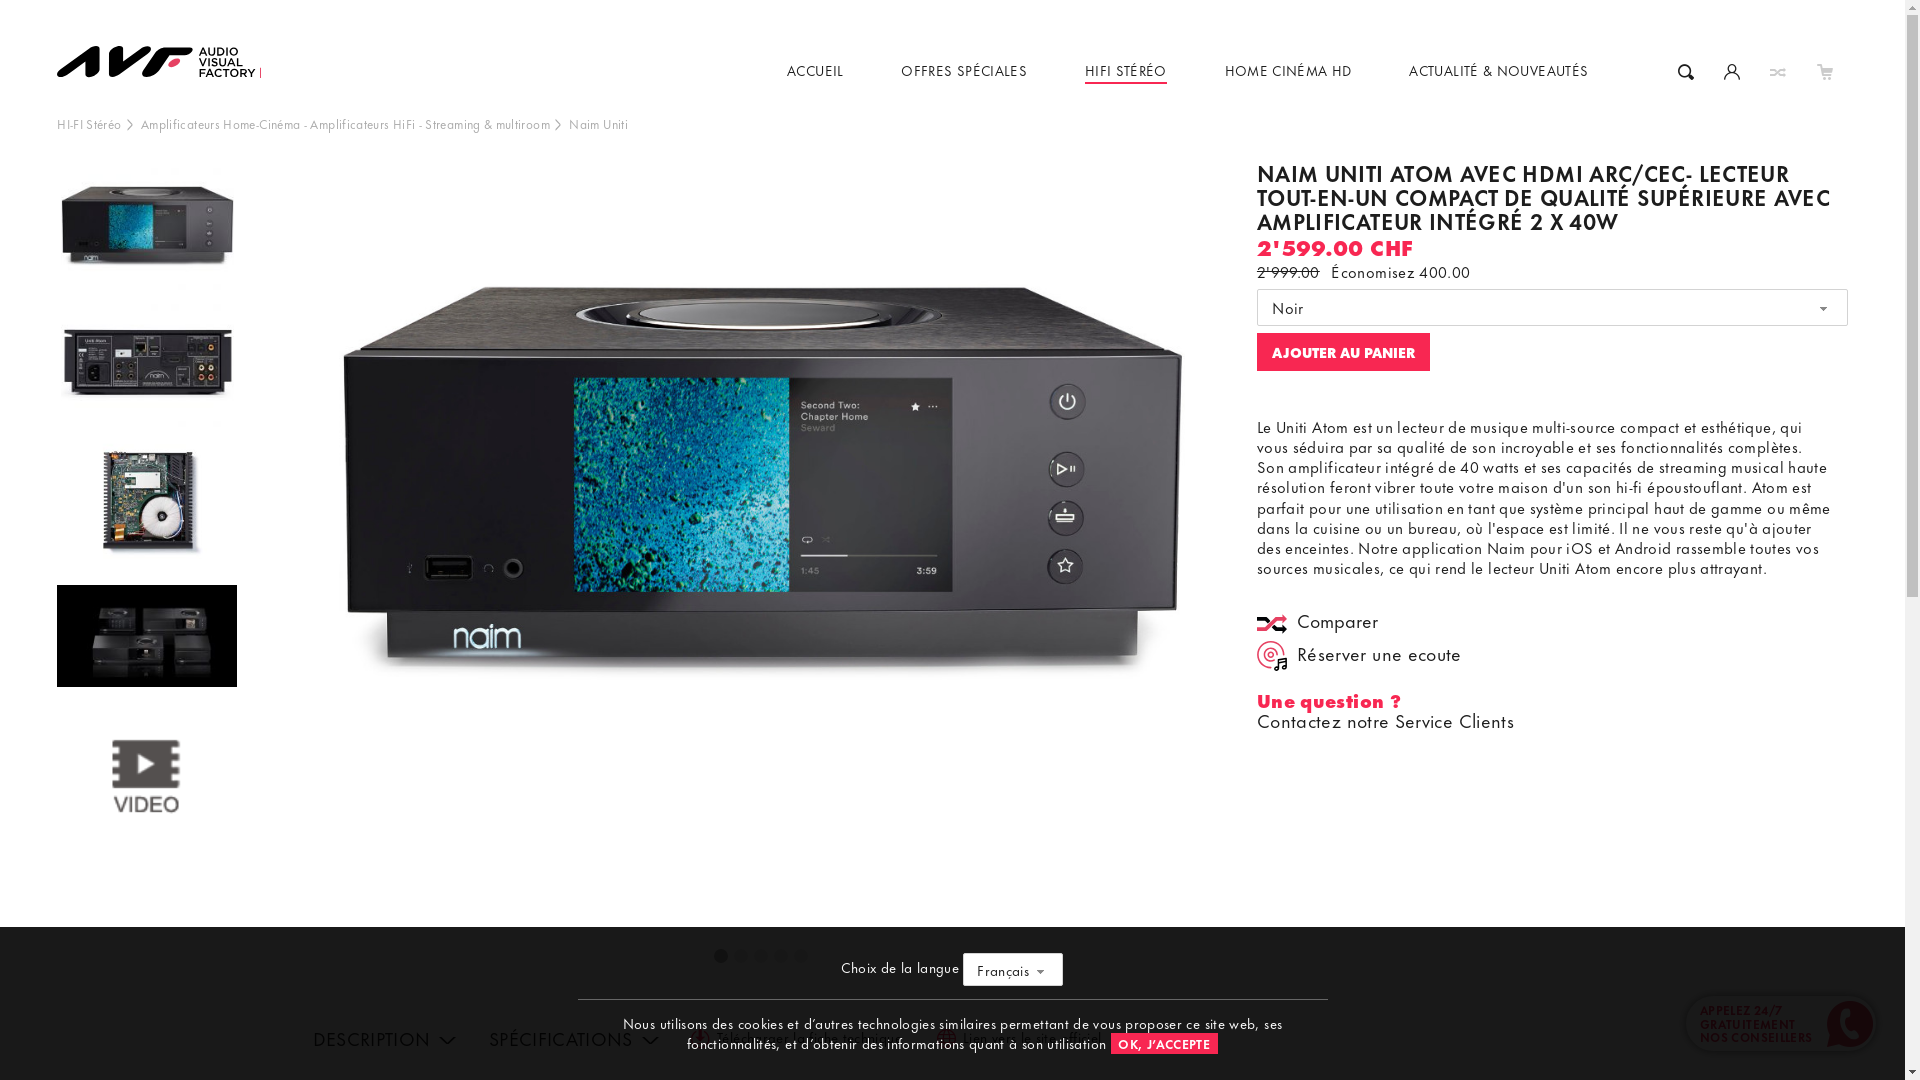 Image resolution: width=1920 pixels, height=1080 pixels. What do you see at coordinates (1732, 70) in the screenshot?
I see `Login` at bounding box center [1732, 70].